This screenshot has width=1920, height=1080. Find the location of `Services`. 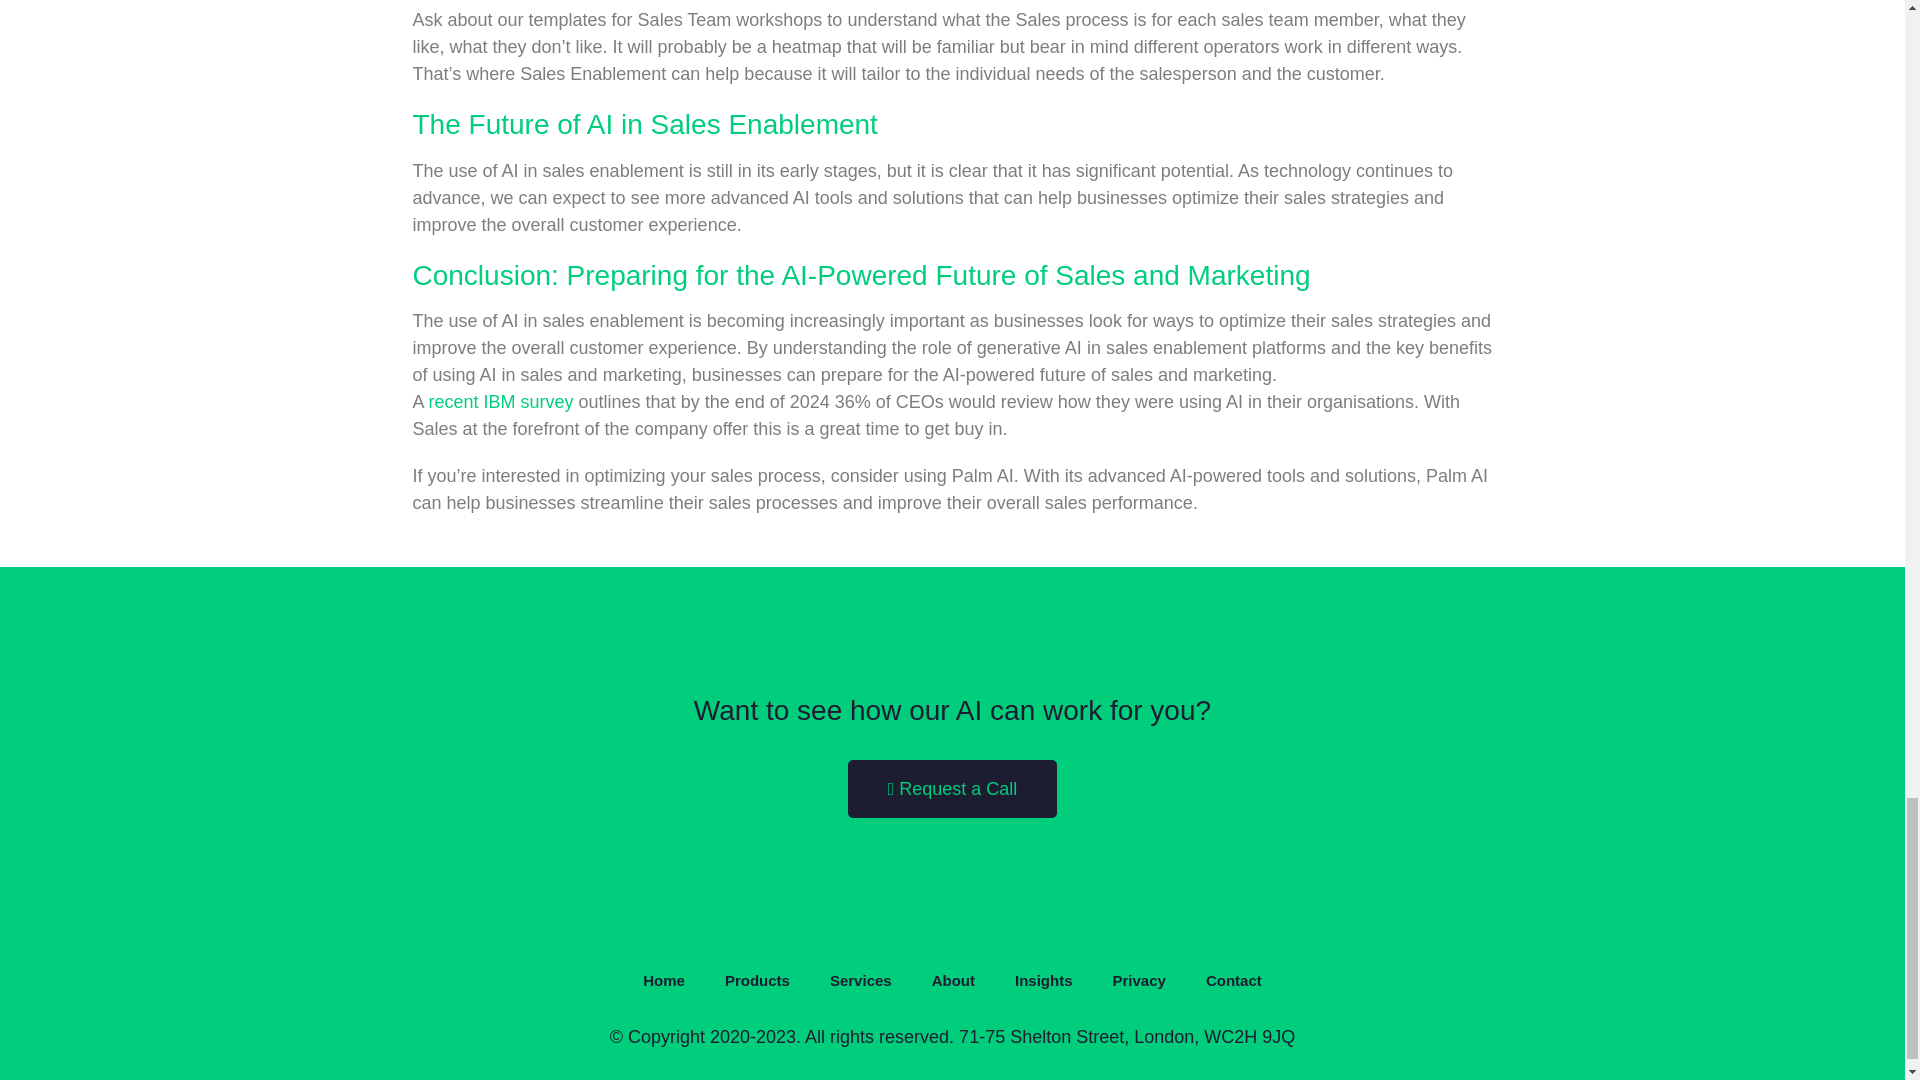

Services is located at coordinates (861, 980).